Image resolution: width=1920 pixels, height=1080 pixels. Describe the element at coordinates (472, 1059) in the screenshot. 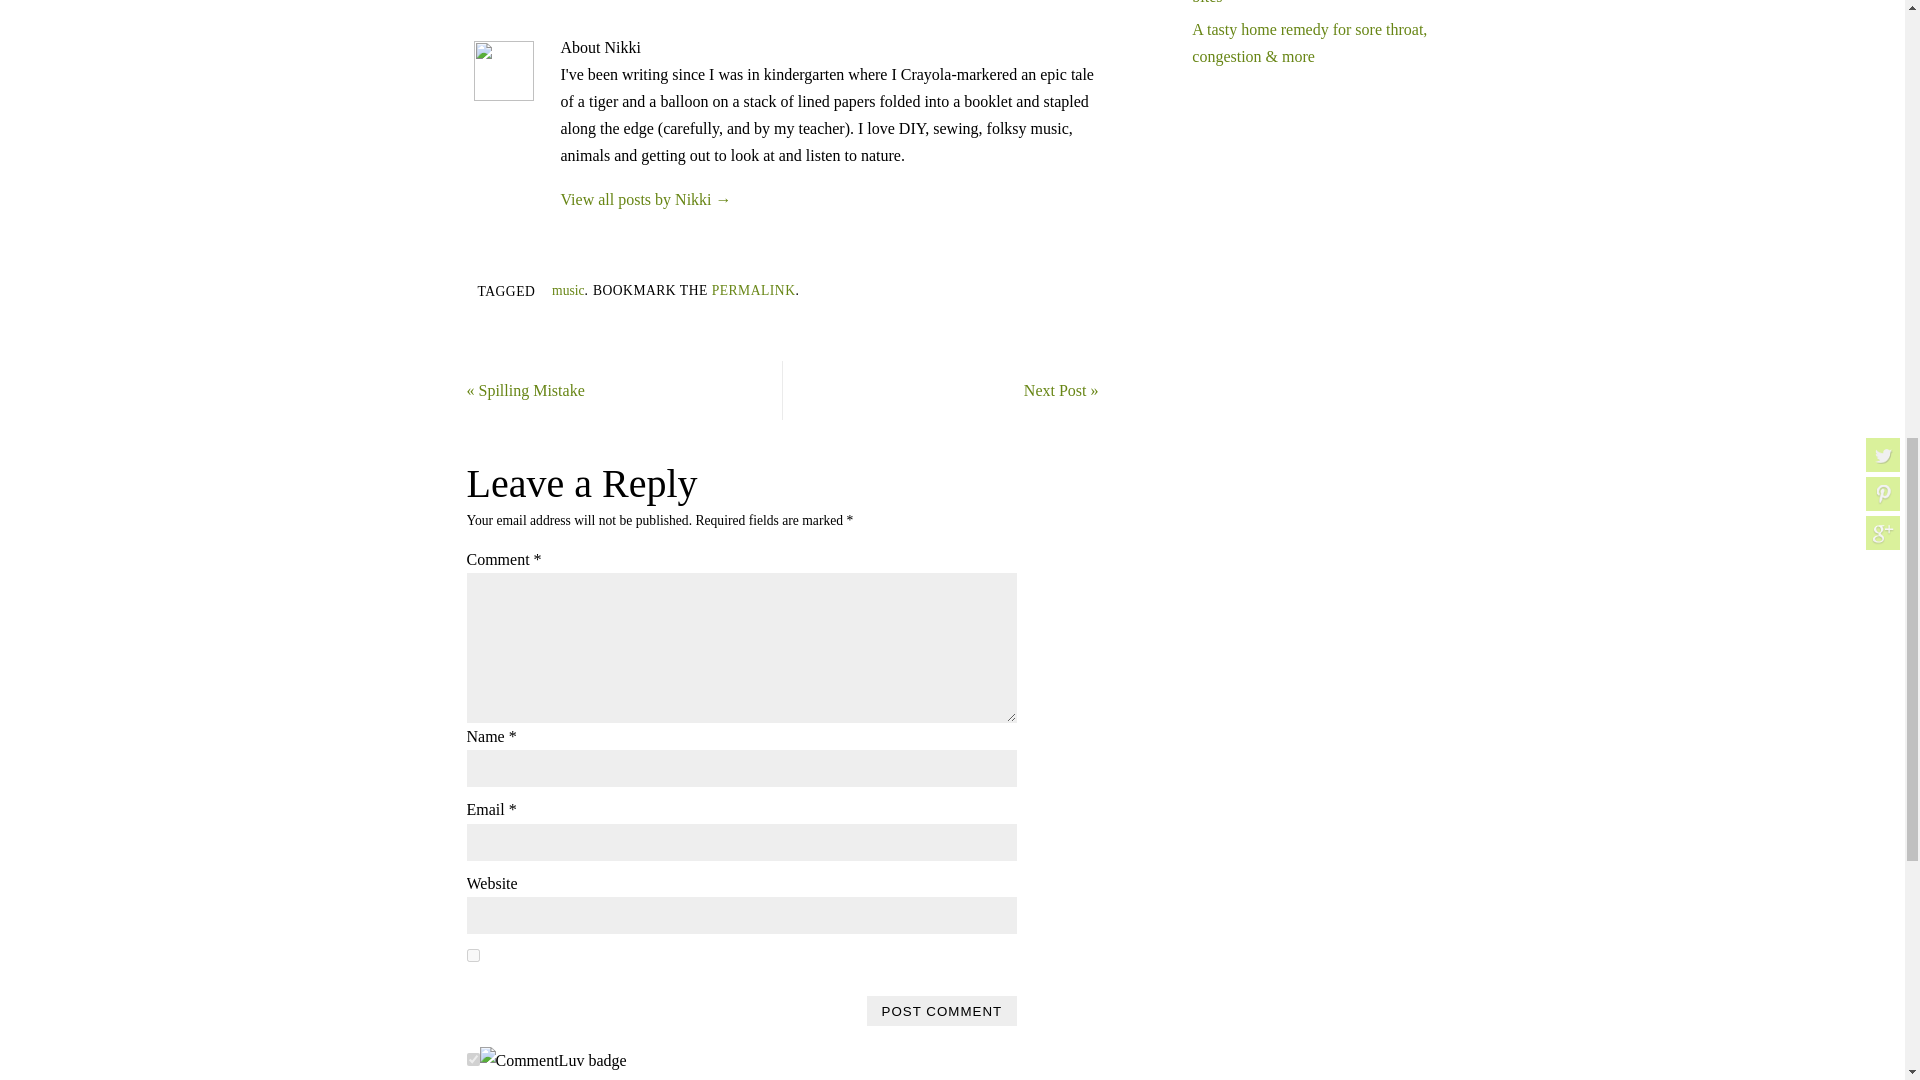

I see `on` at that location.